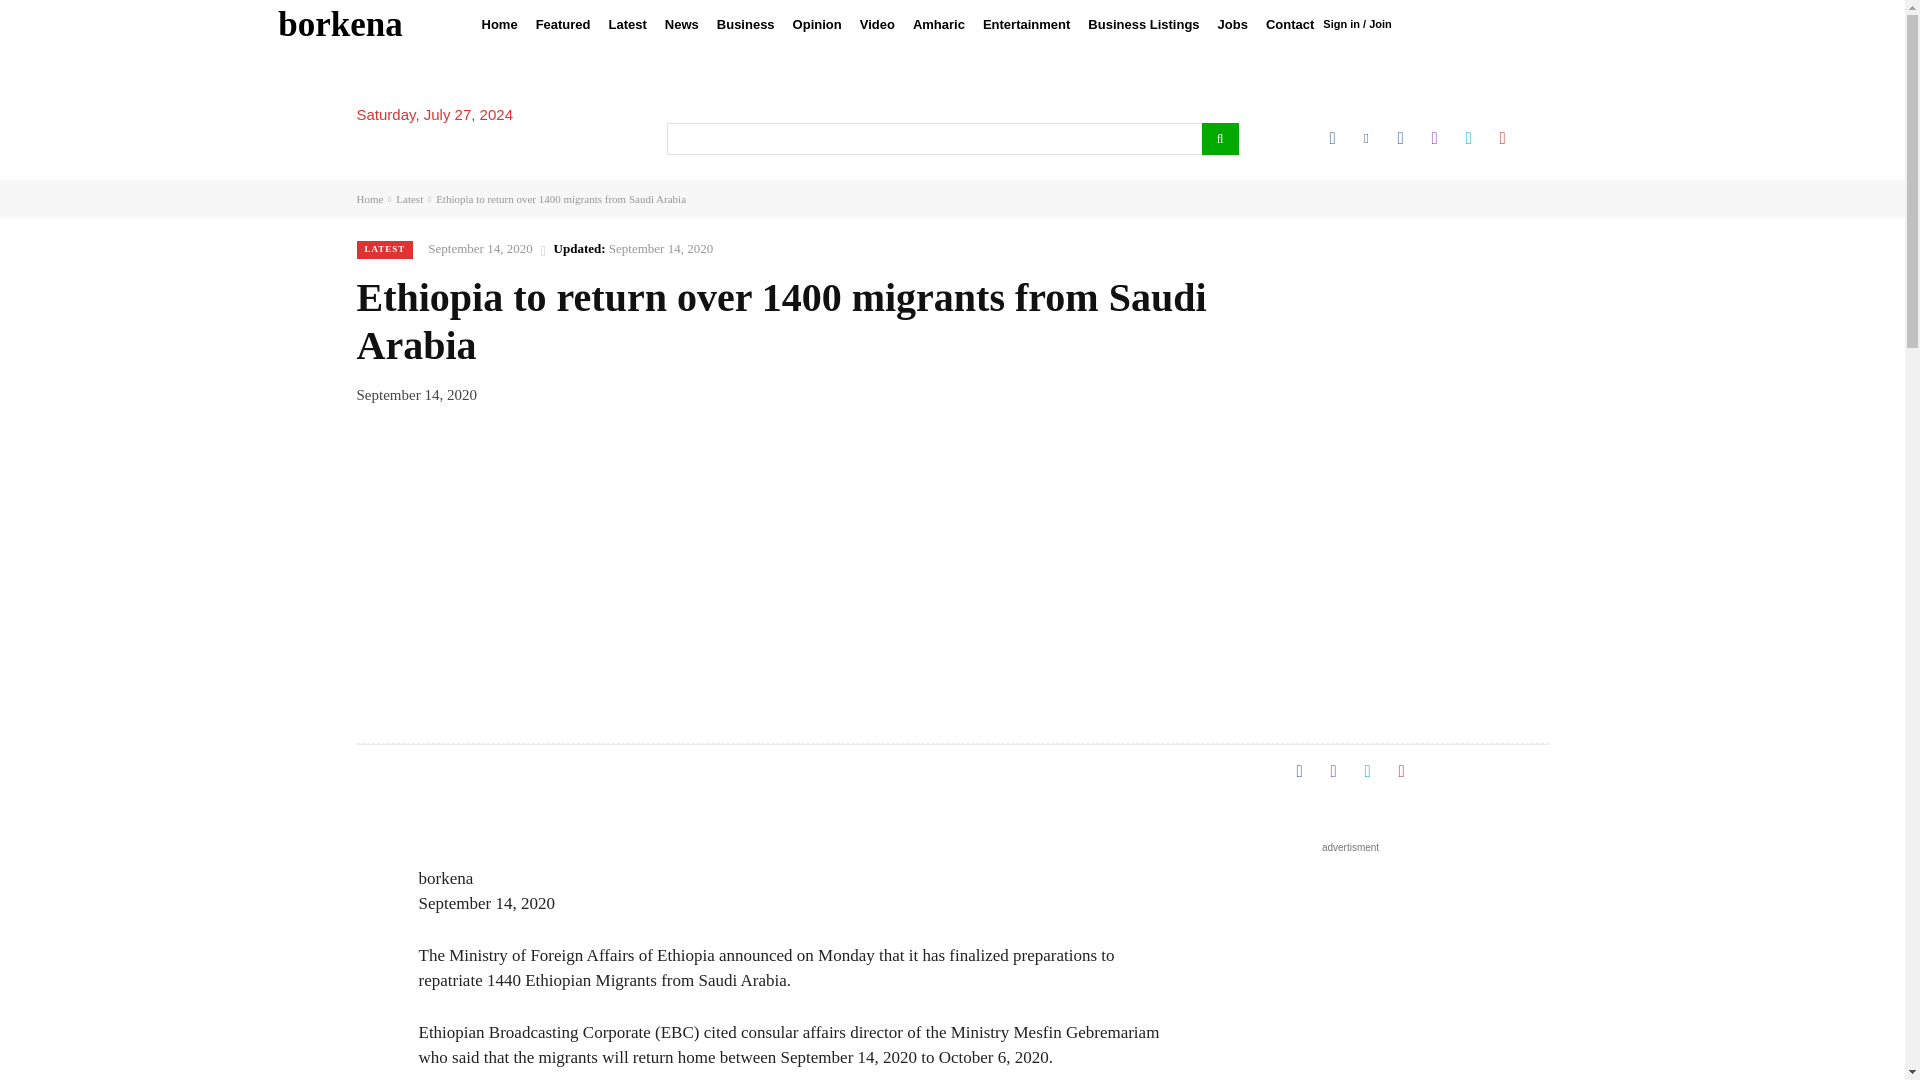 This screenshot has height=1080, width=1920. Describe the element at coordinates (340, 24) in the screenshot. I see `Ethiopian News and Opinion ` at that location.